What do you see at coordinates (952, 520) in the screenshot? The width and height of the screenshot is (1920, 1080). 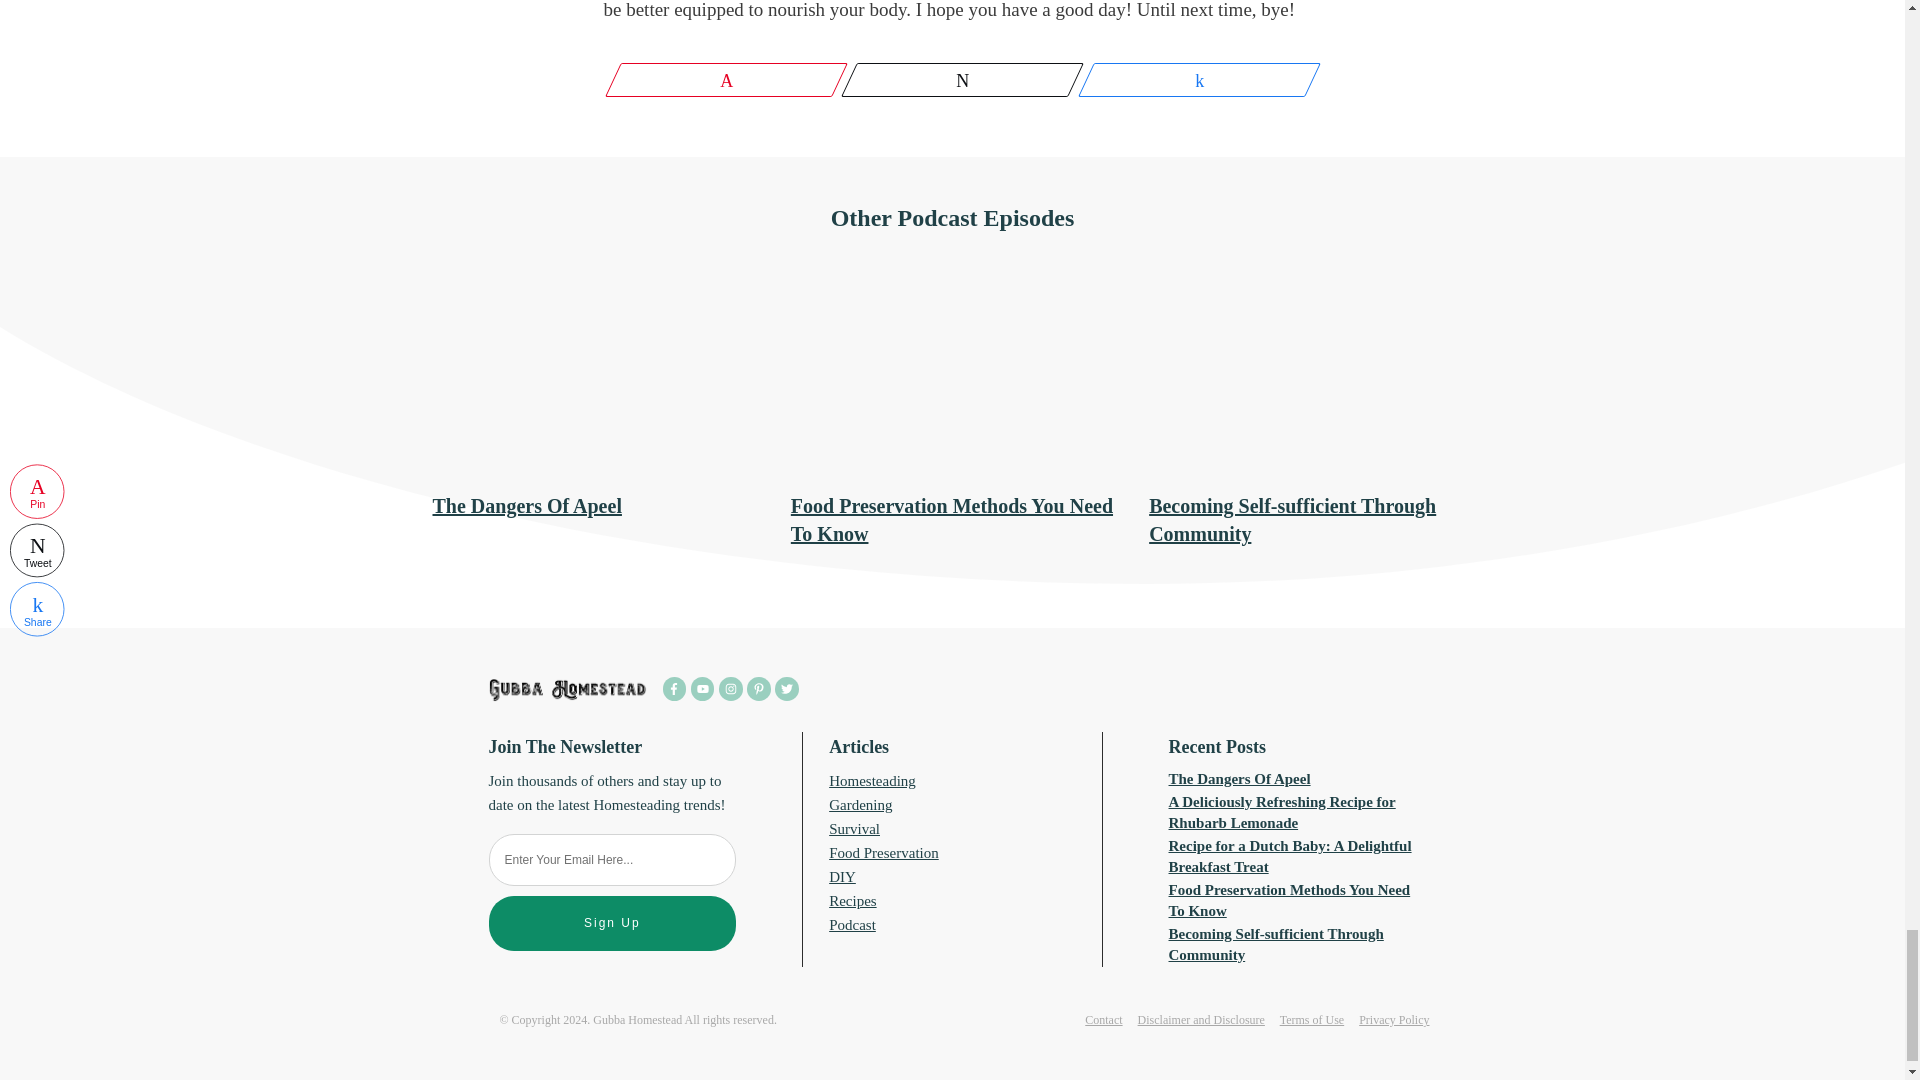 I see `Food Preservation Methods You Need To Know` at bounding box center [952, 520].